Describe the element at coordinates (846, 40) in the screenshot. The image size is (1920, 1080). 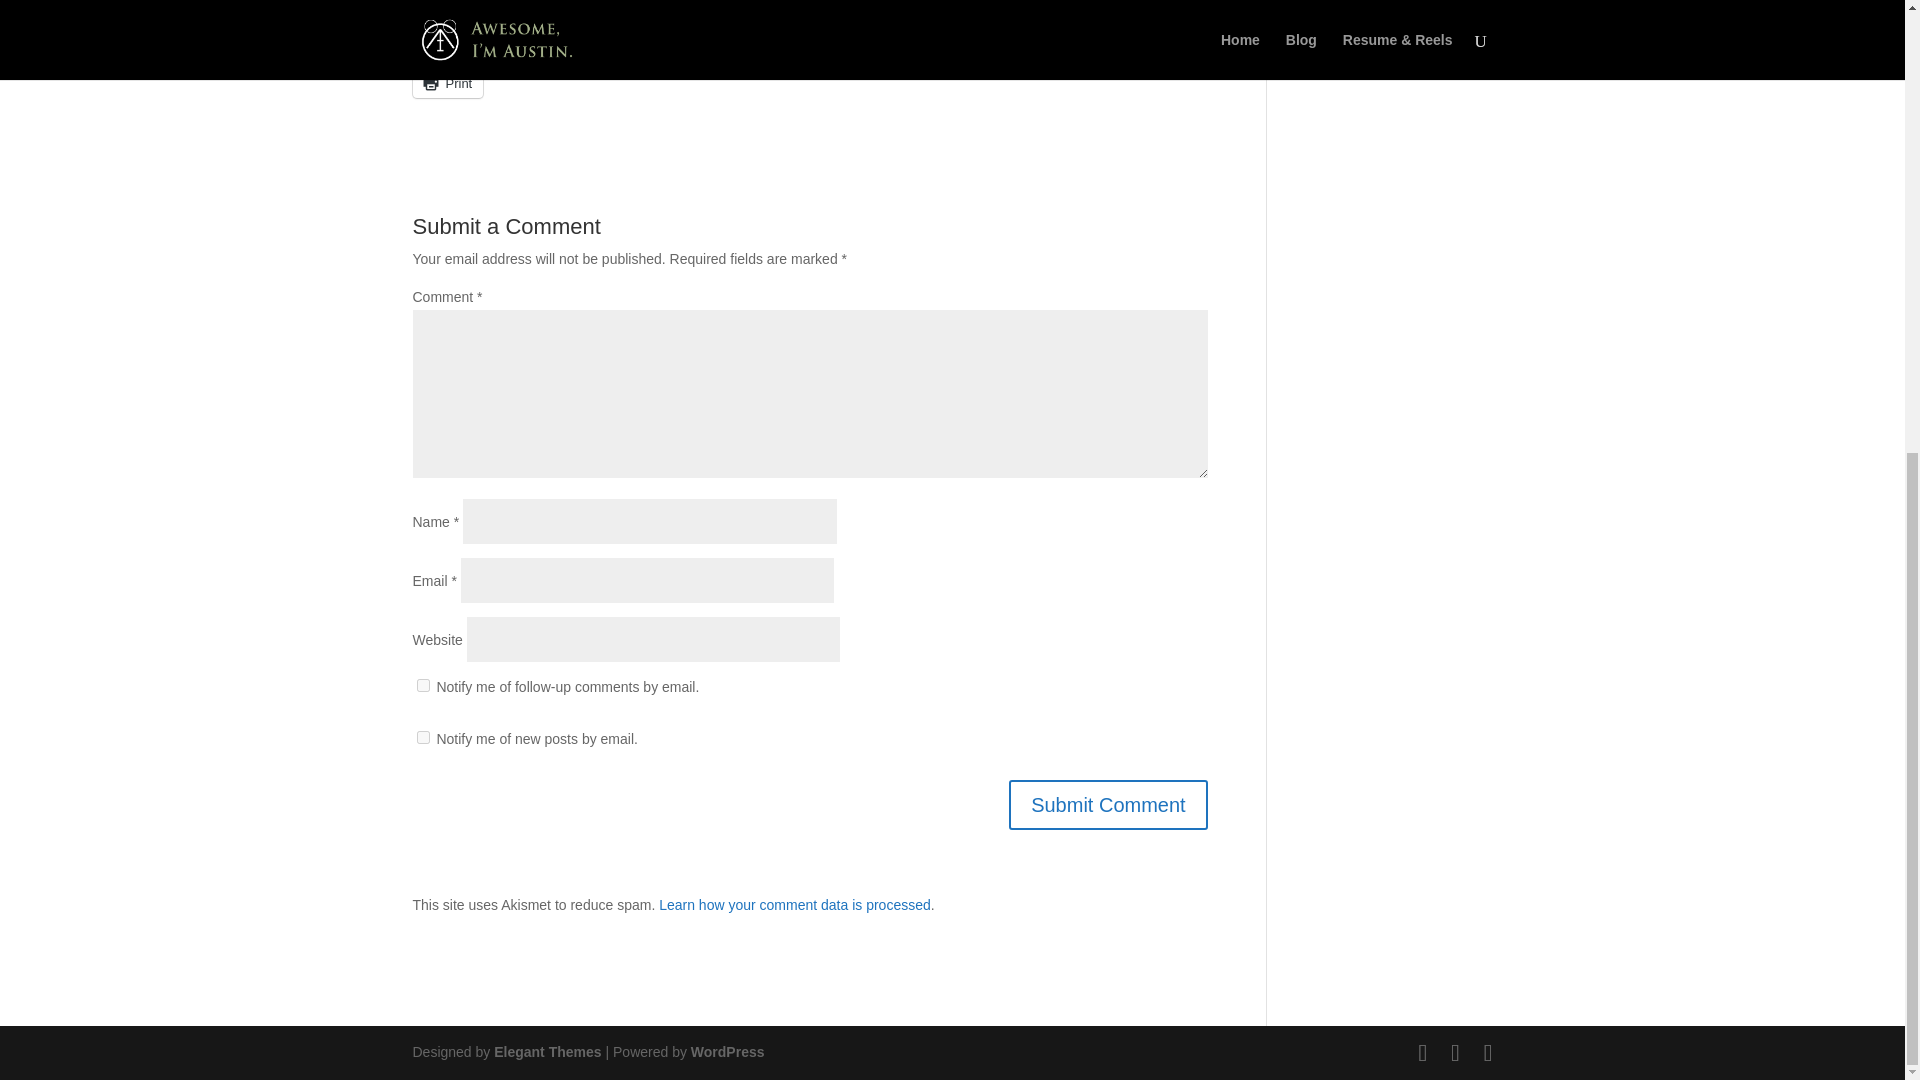
I see `Tumblr` at that location.